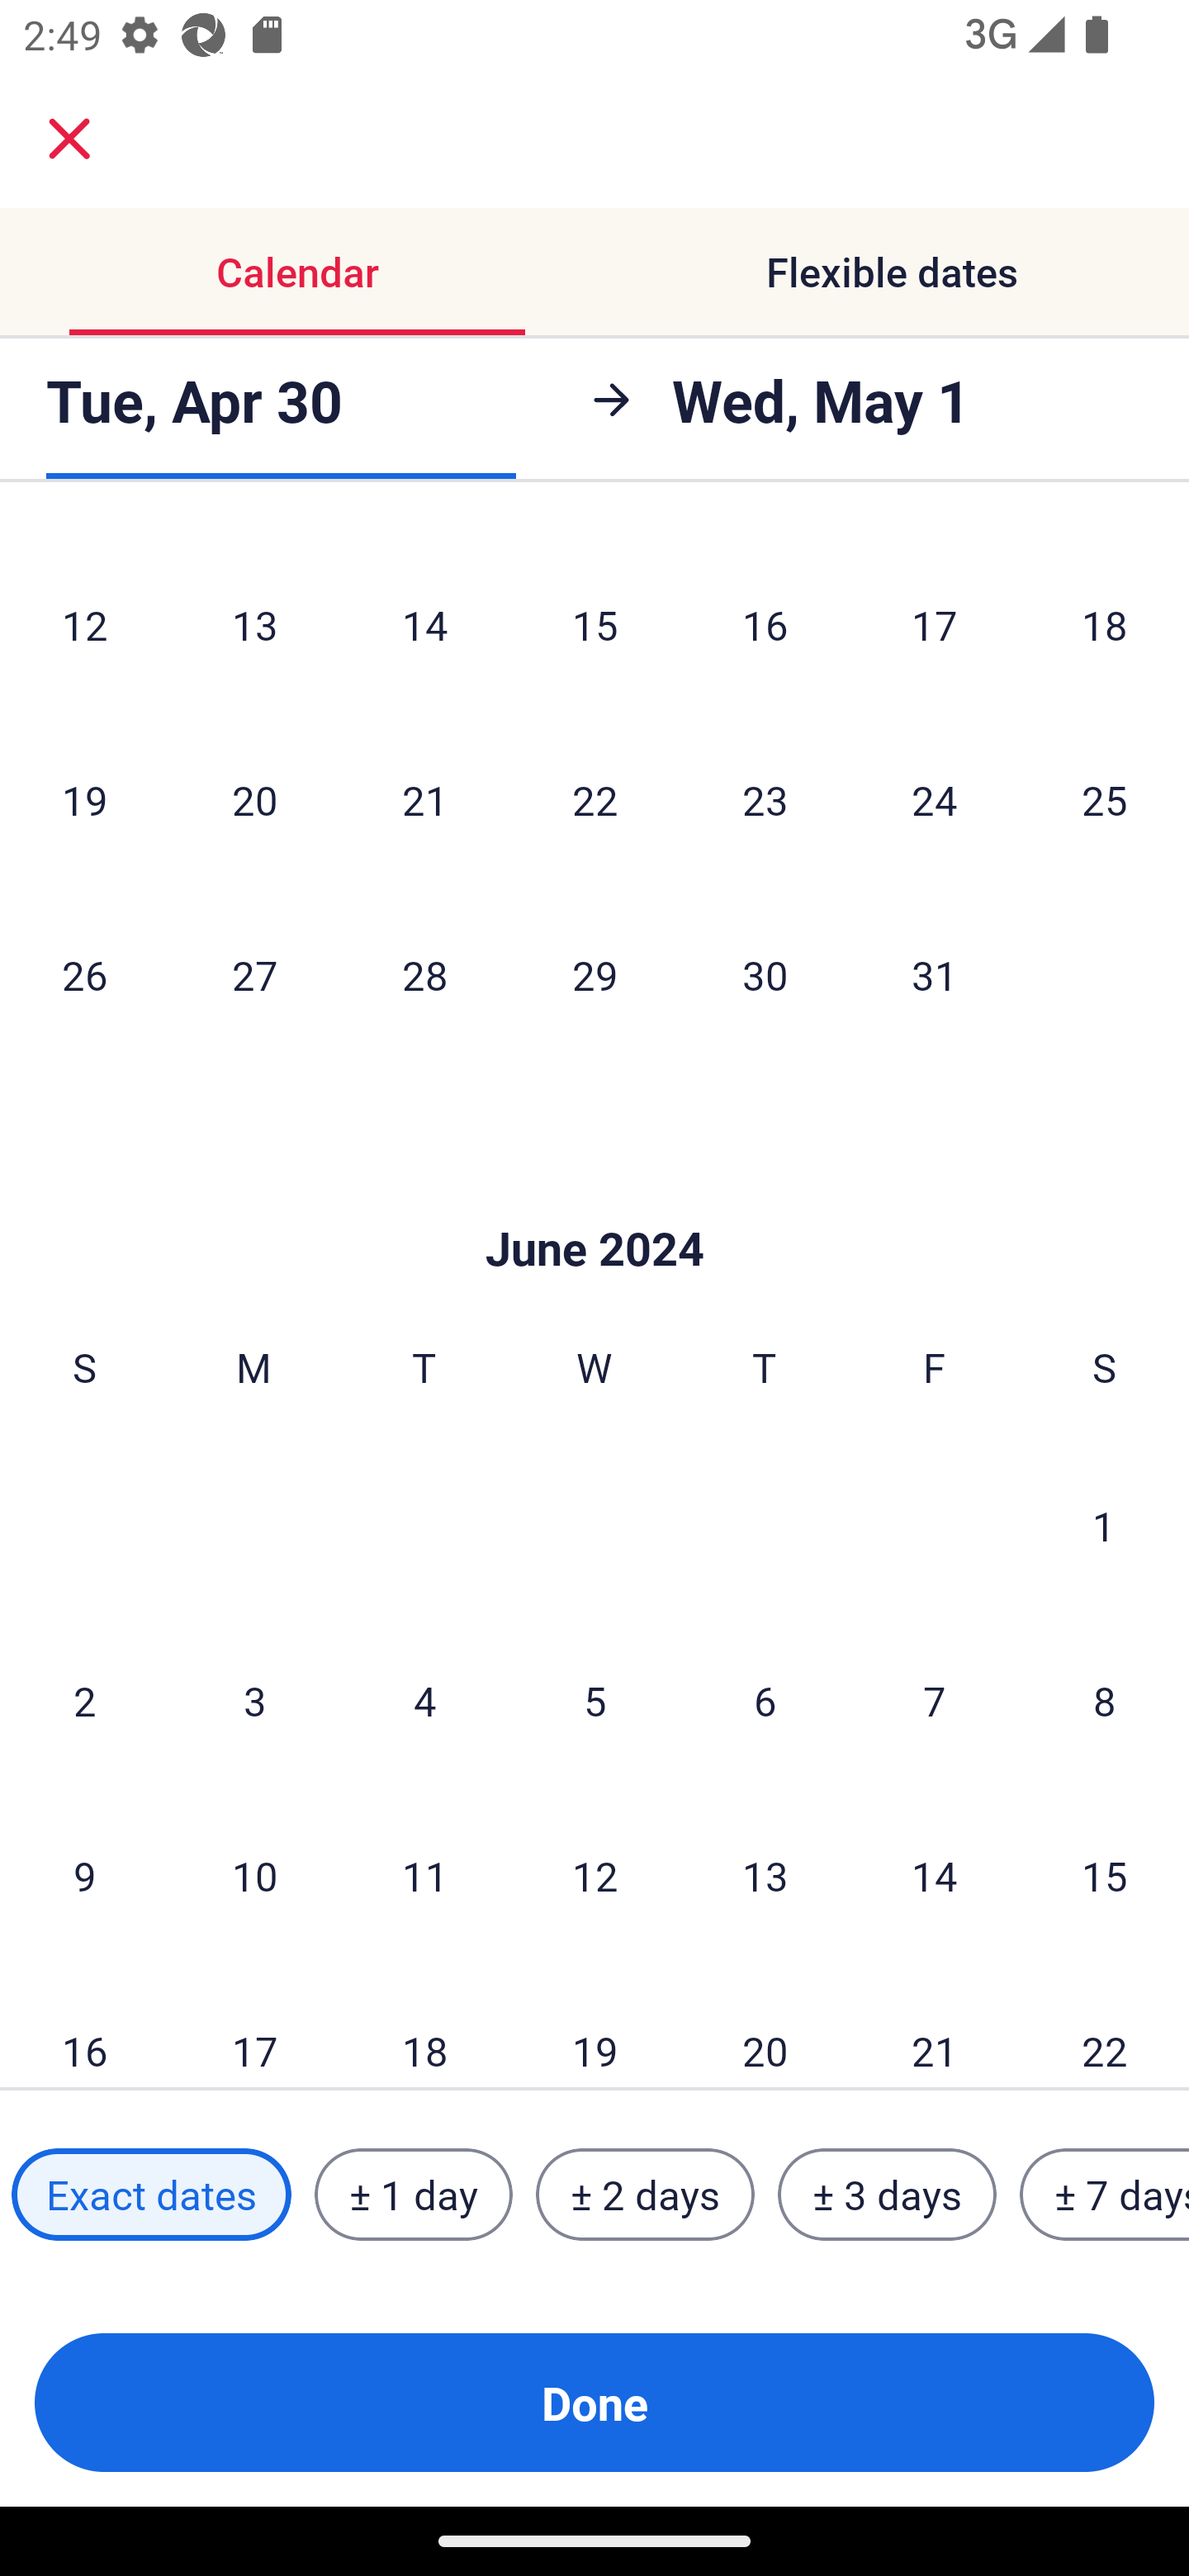  I want to click on 16 Sunday, June 16, 2024, so click(84, 2026).